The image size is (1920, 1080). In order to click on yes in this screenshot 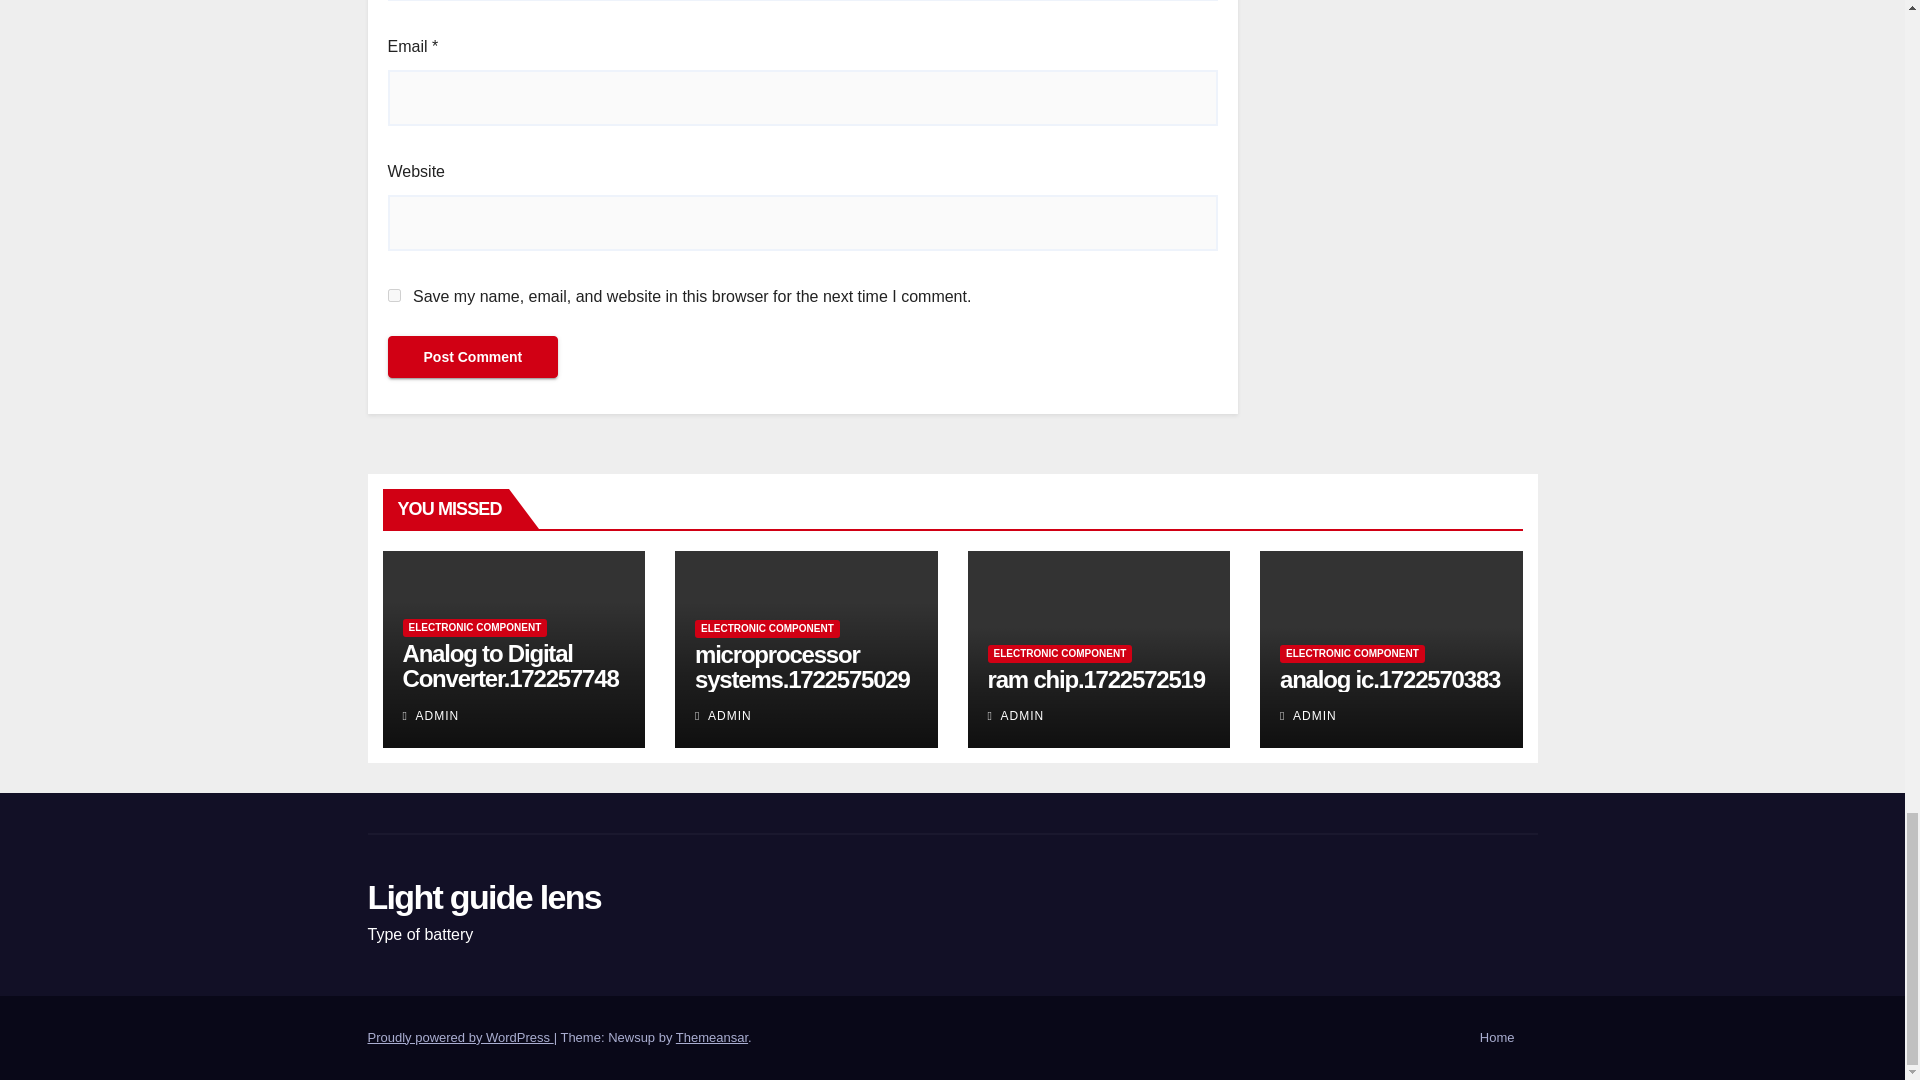, I will do `click(394, 296)`.